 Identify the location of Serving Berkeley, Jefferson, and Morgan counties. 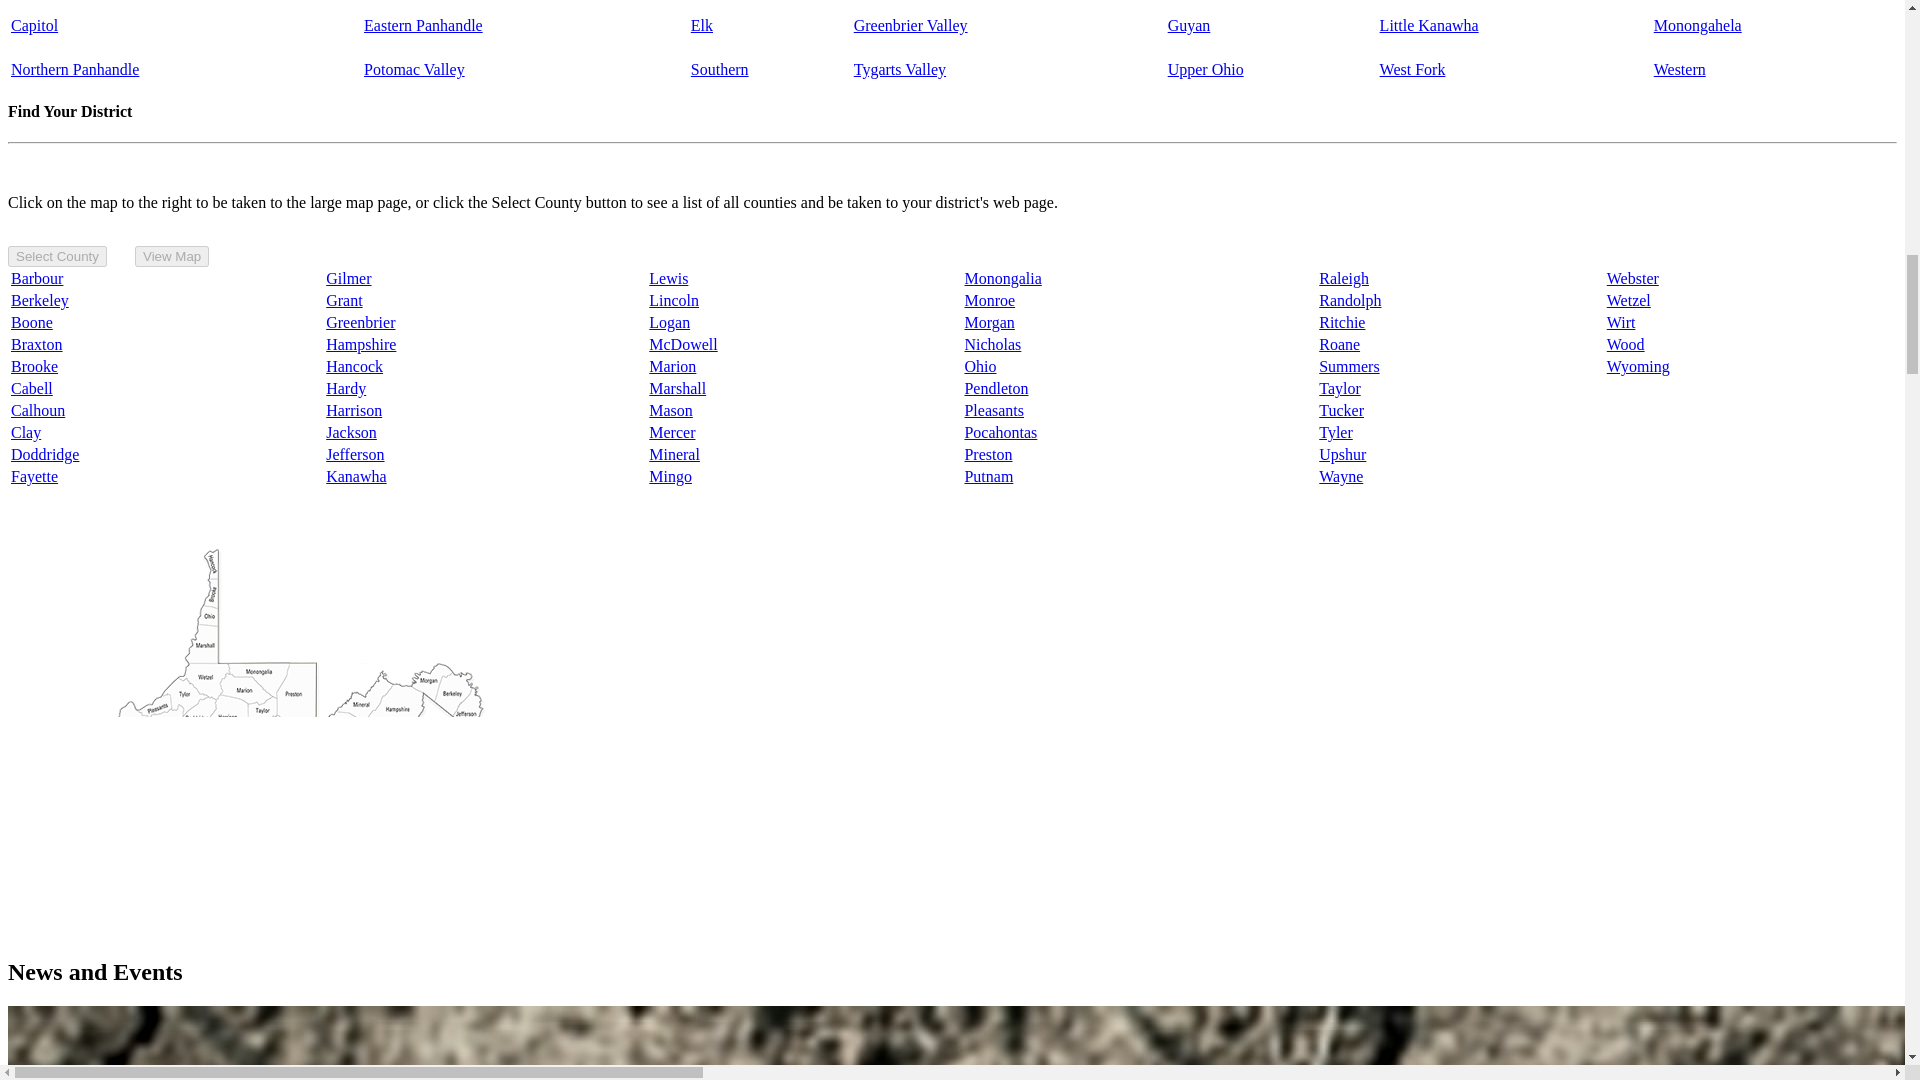
(424, 25).